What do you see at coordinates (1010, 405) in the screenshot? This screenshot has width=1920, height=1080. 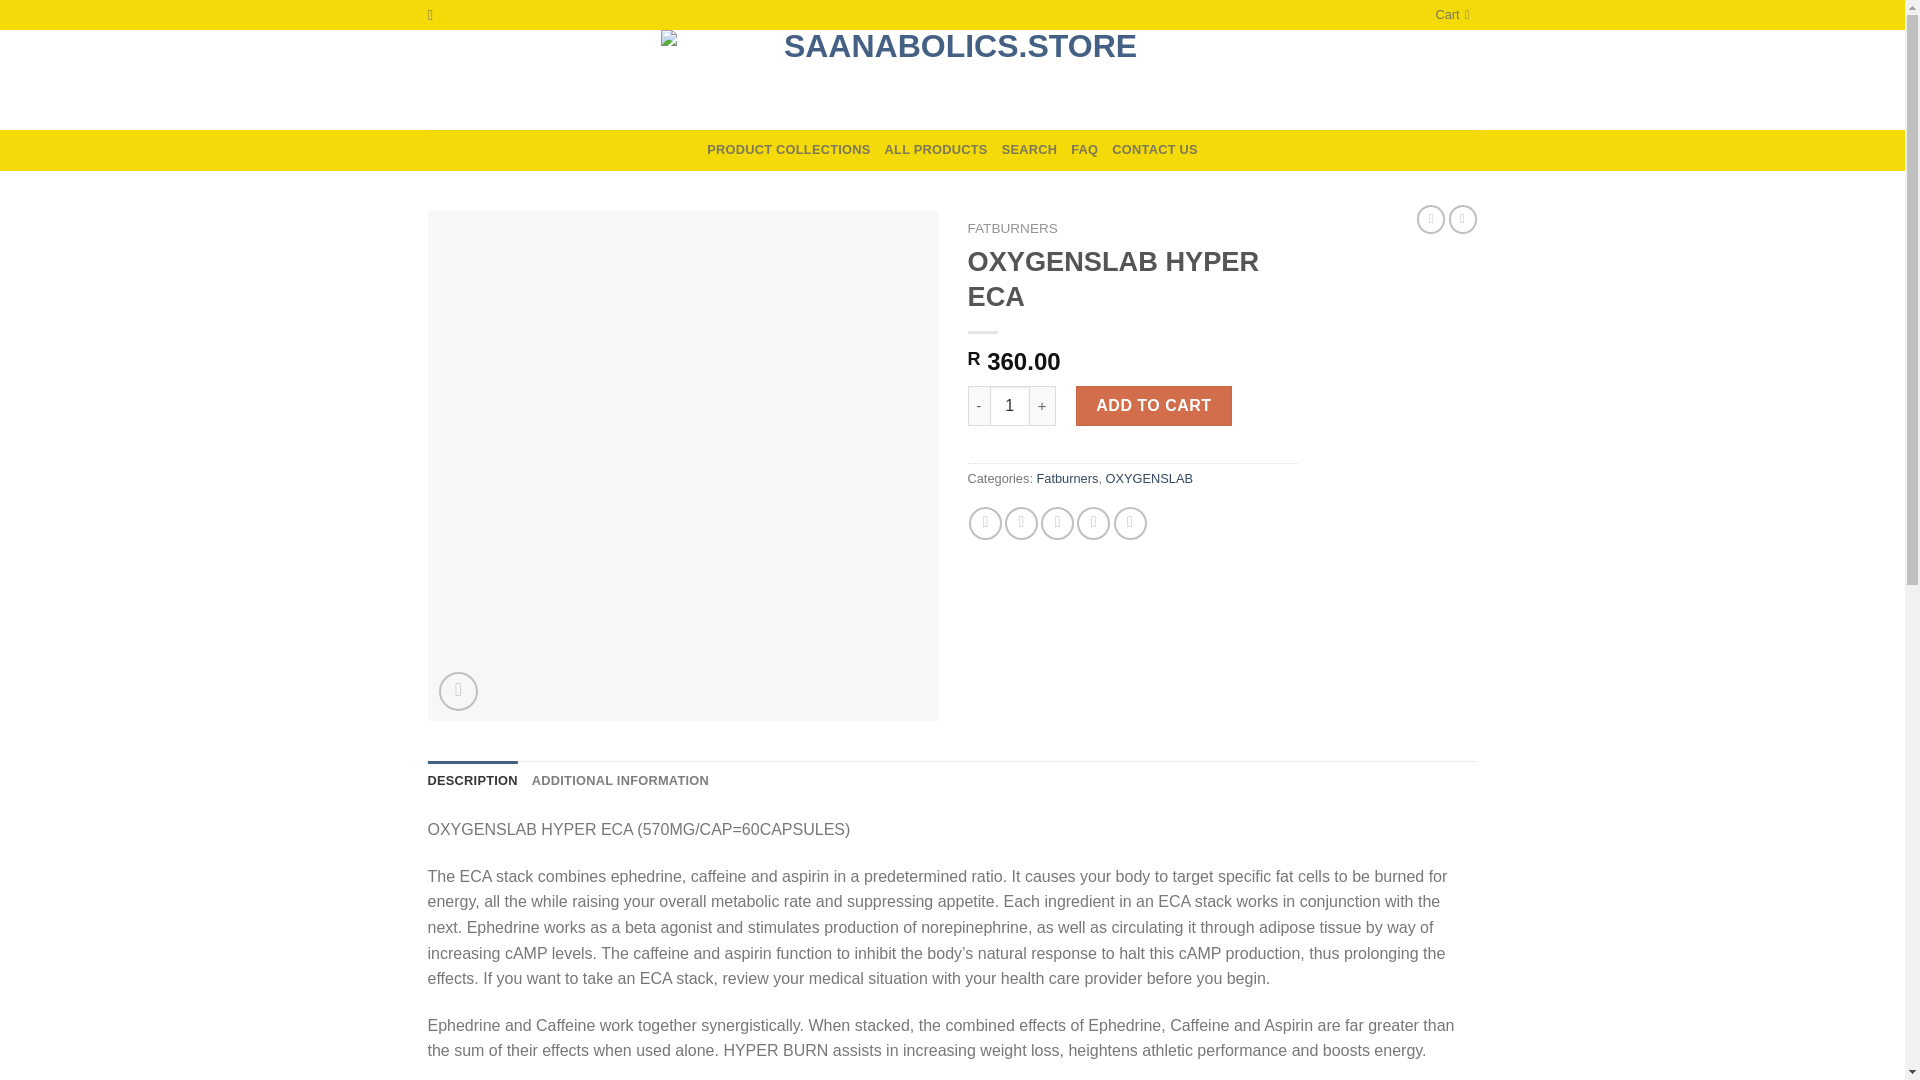 I see `1` at bounding box center [1010, 405].